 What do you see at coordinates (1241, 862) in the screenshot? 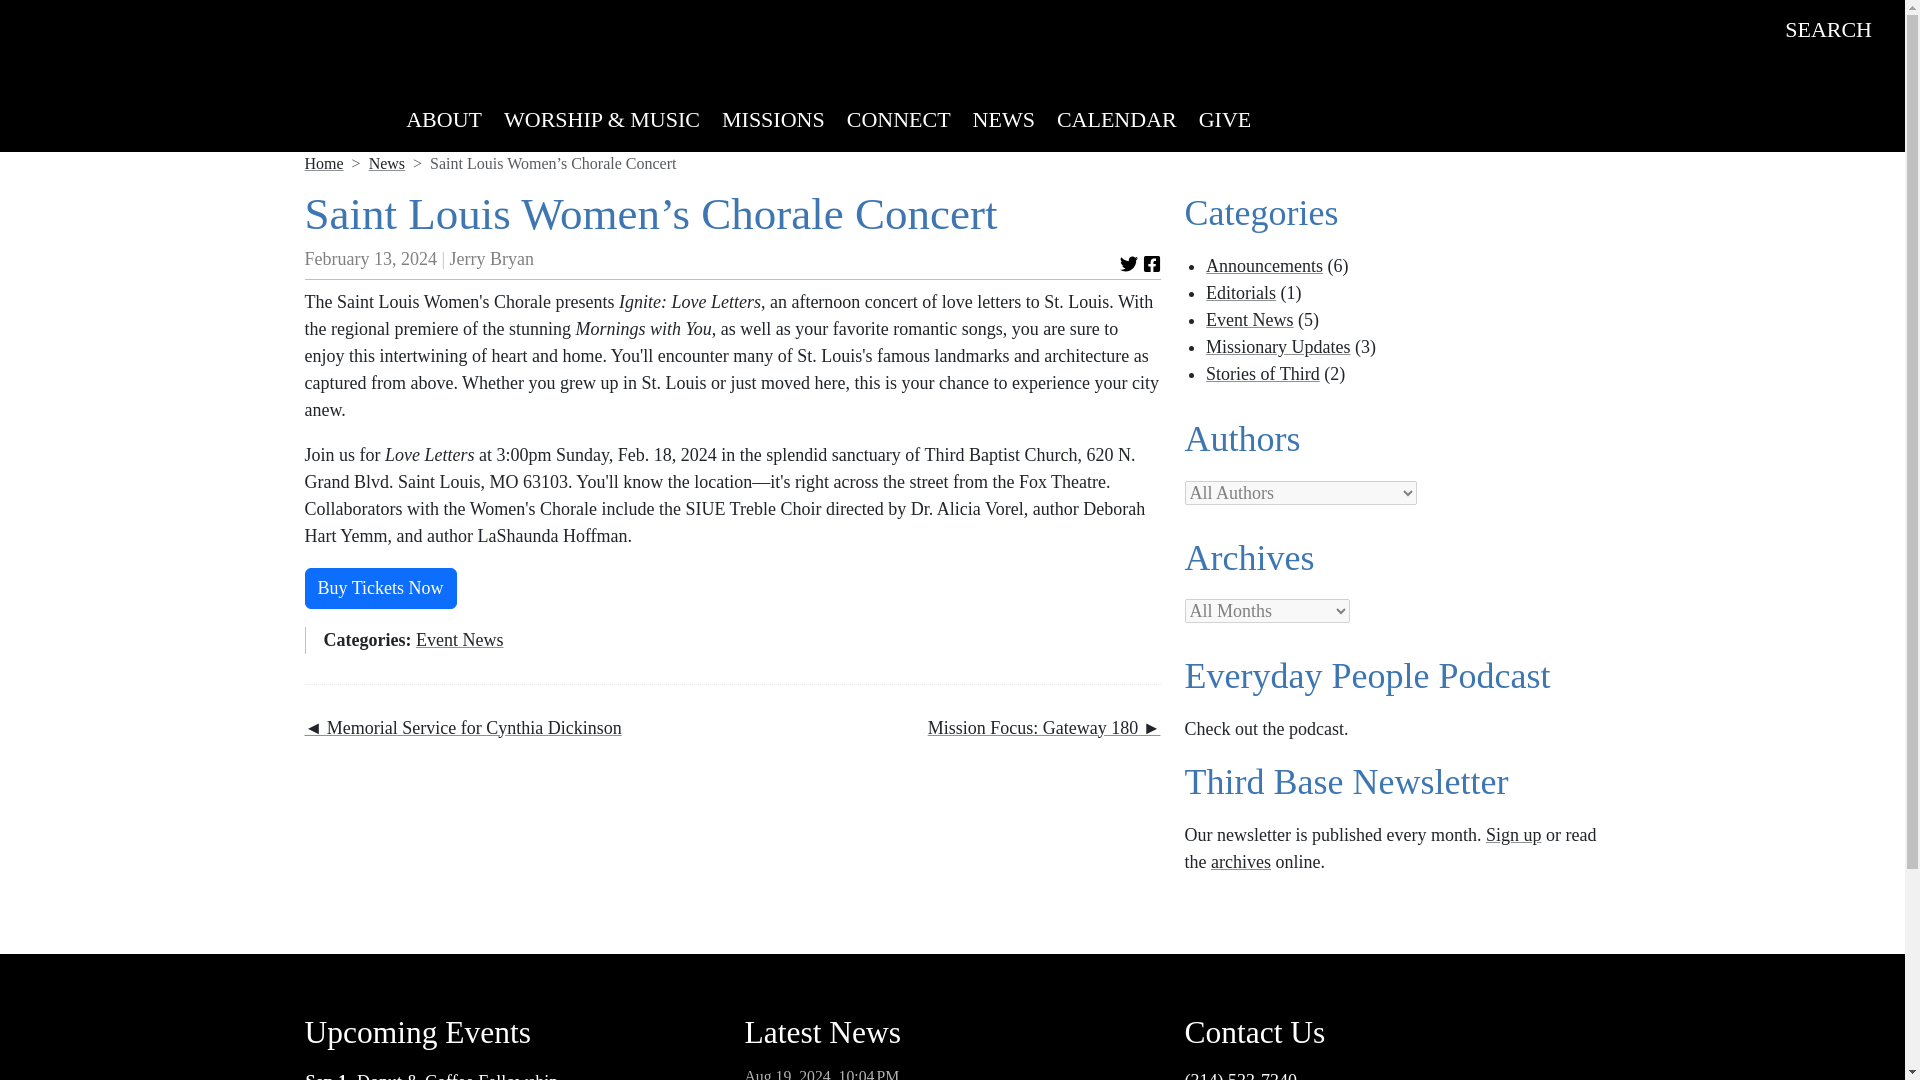
I see `archives` at bounding box center [1241, 862].